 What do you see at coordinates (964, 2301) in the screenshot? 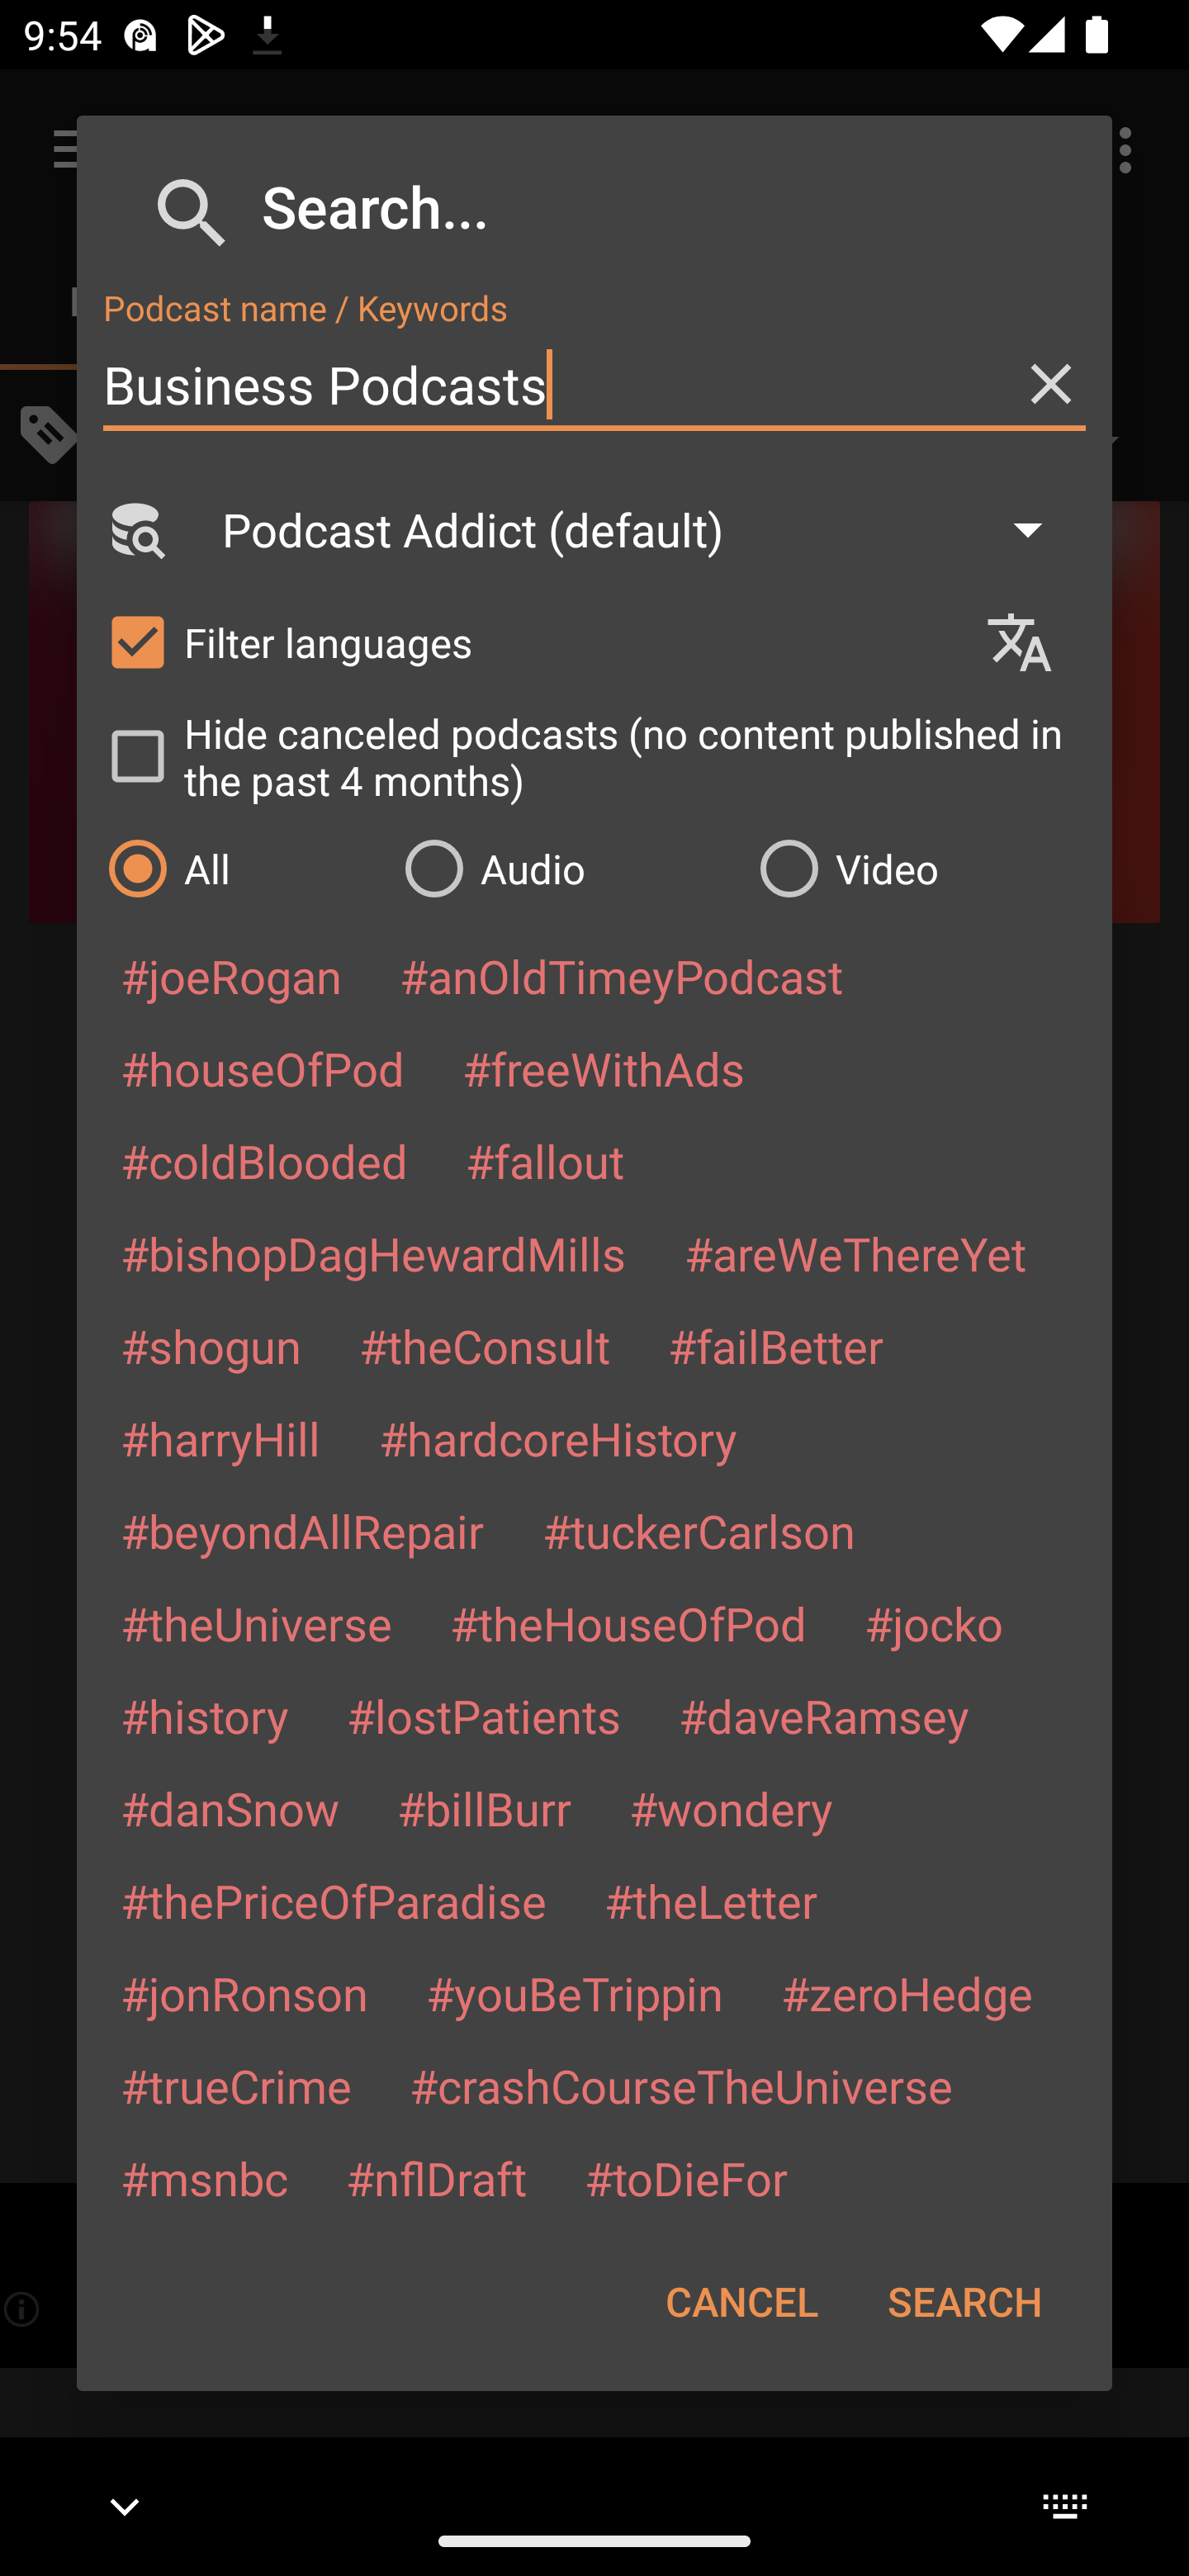
I see `SEARCH` at bounding box center [964, 2301].